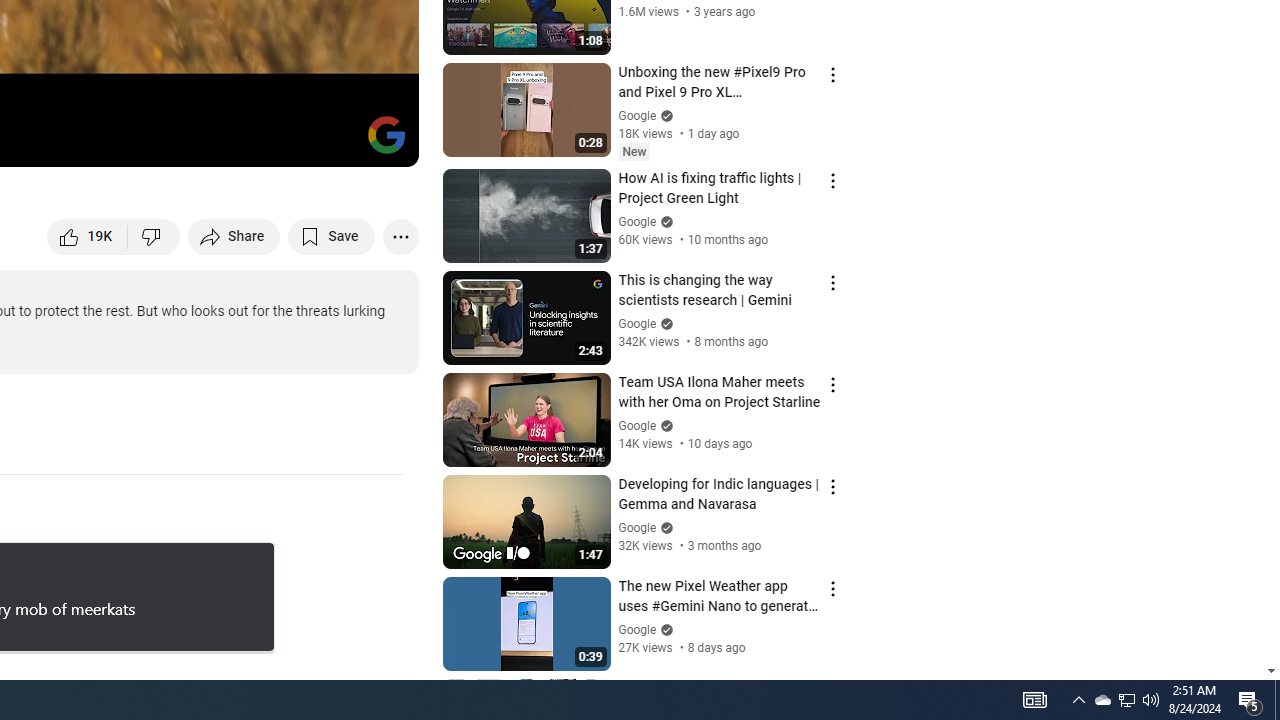 The image size is (1280, 720). What do you see at coordinates (634, 152) in the screenshot?
I see `New` at bounding box center [634, 152].